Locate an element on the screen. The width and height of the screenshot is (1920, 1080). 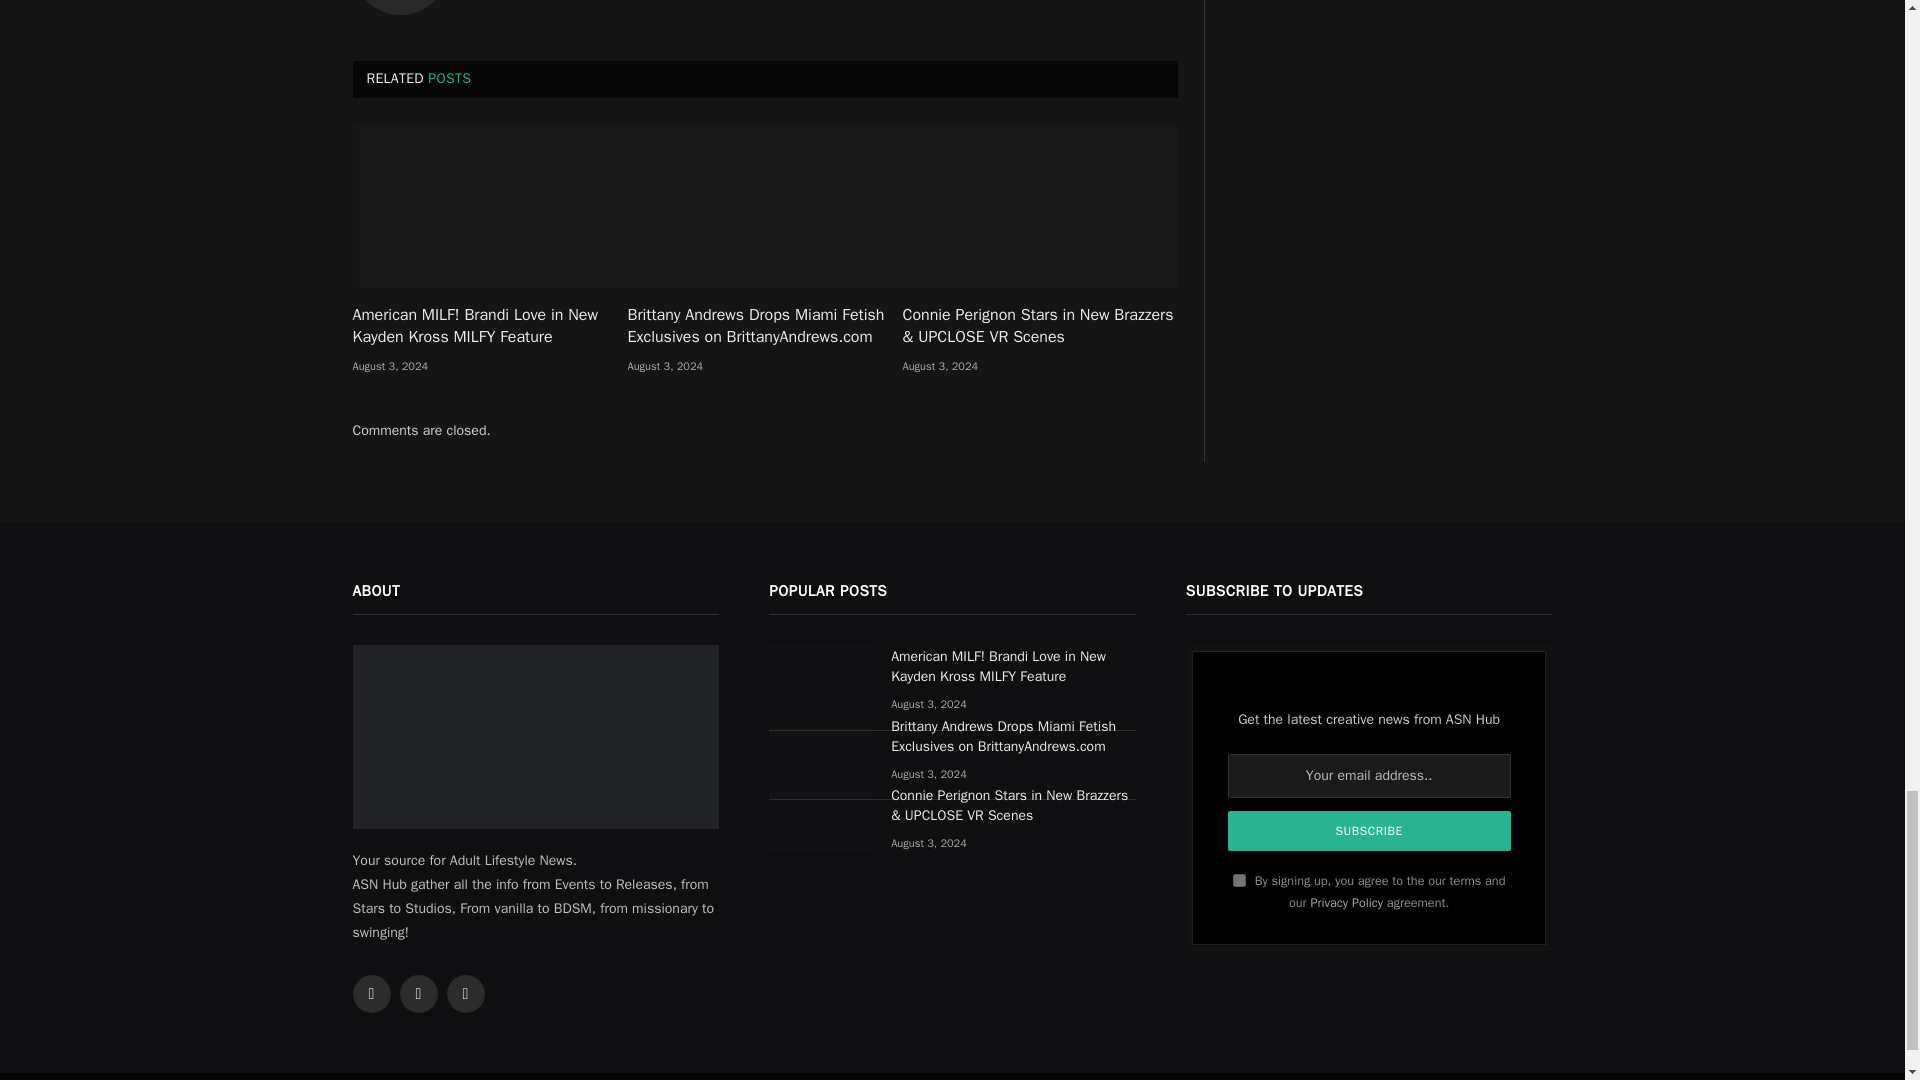
Subscribe is located at coordinates (1370, 831).